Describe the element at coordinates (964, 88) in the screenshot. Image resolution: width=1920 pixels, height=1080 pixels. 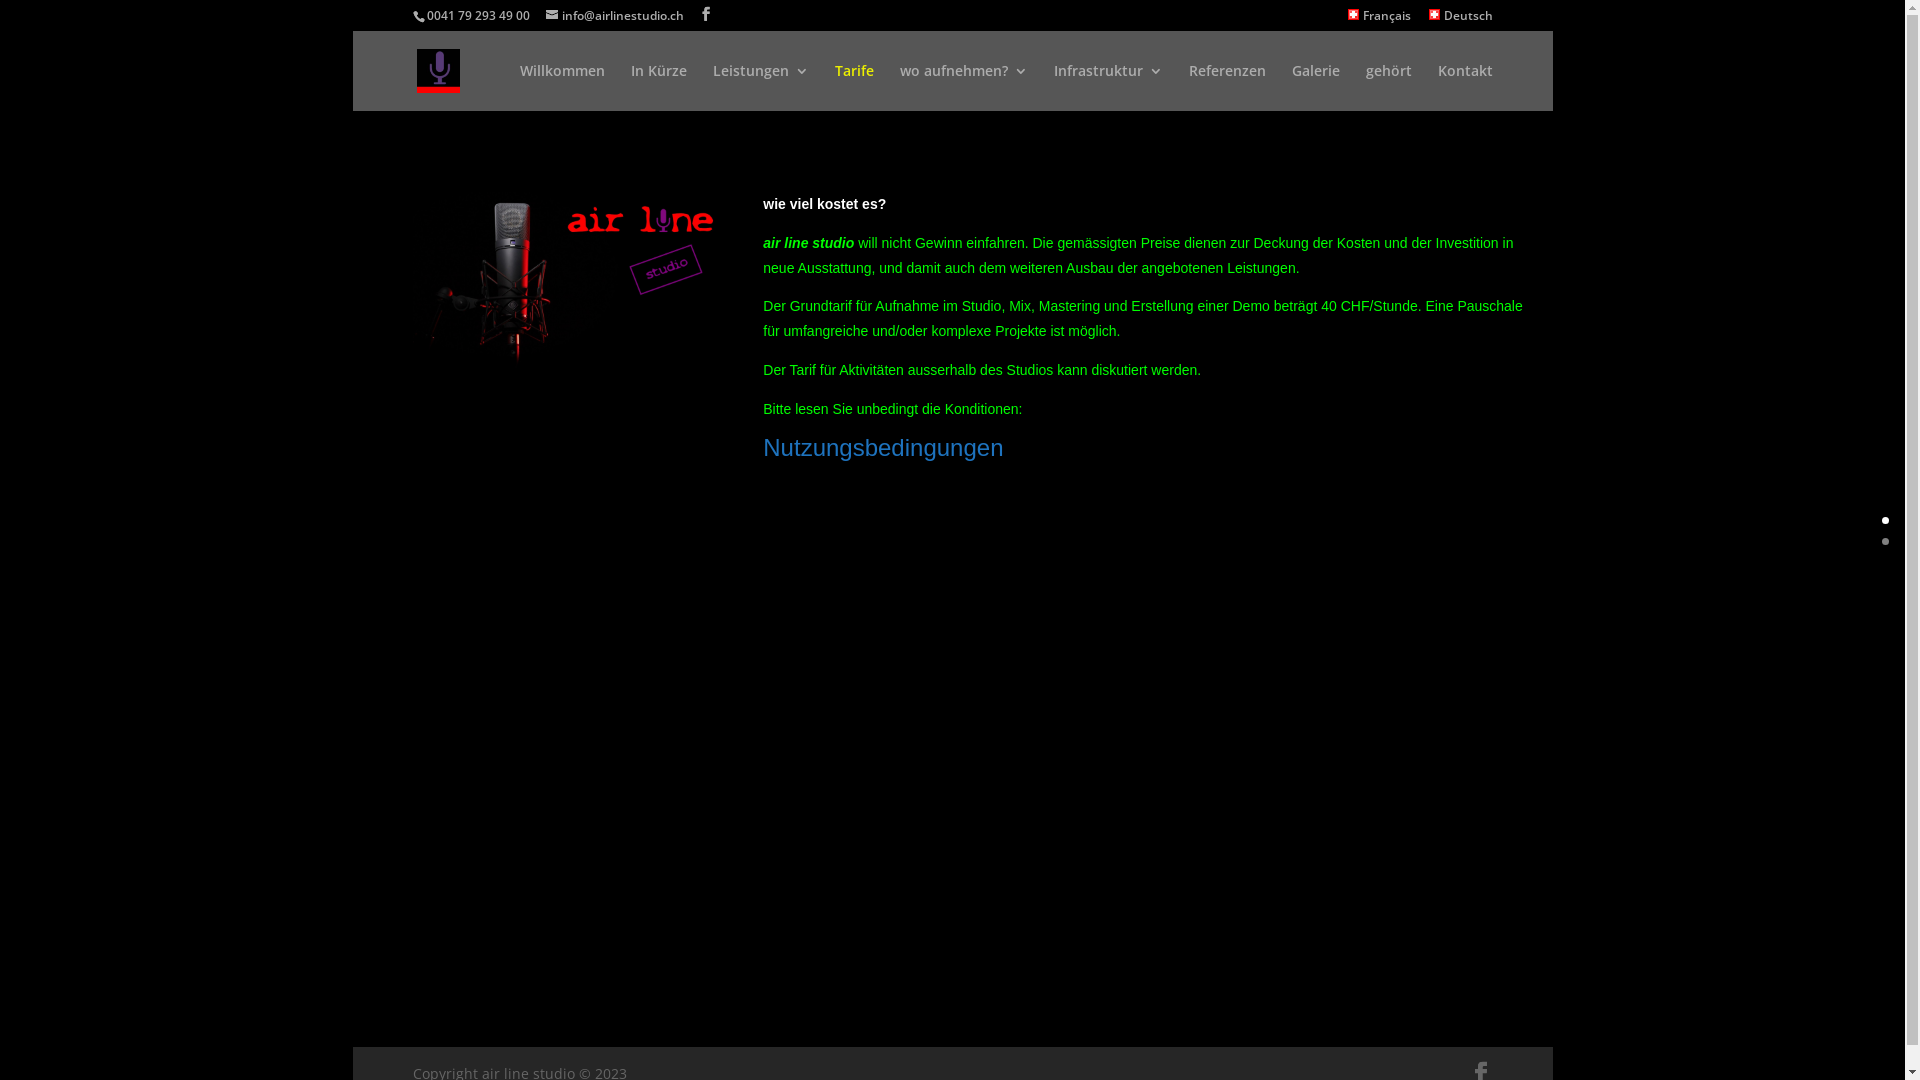
I see `wo aufnehmen?` at that location.